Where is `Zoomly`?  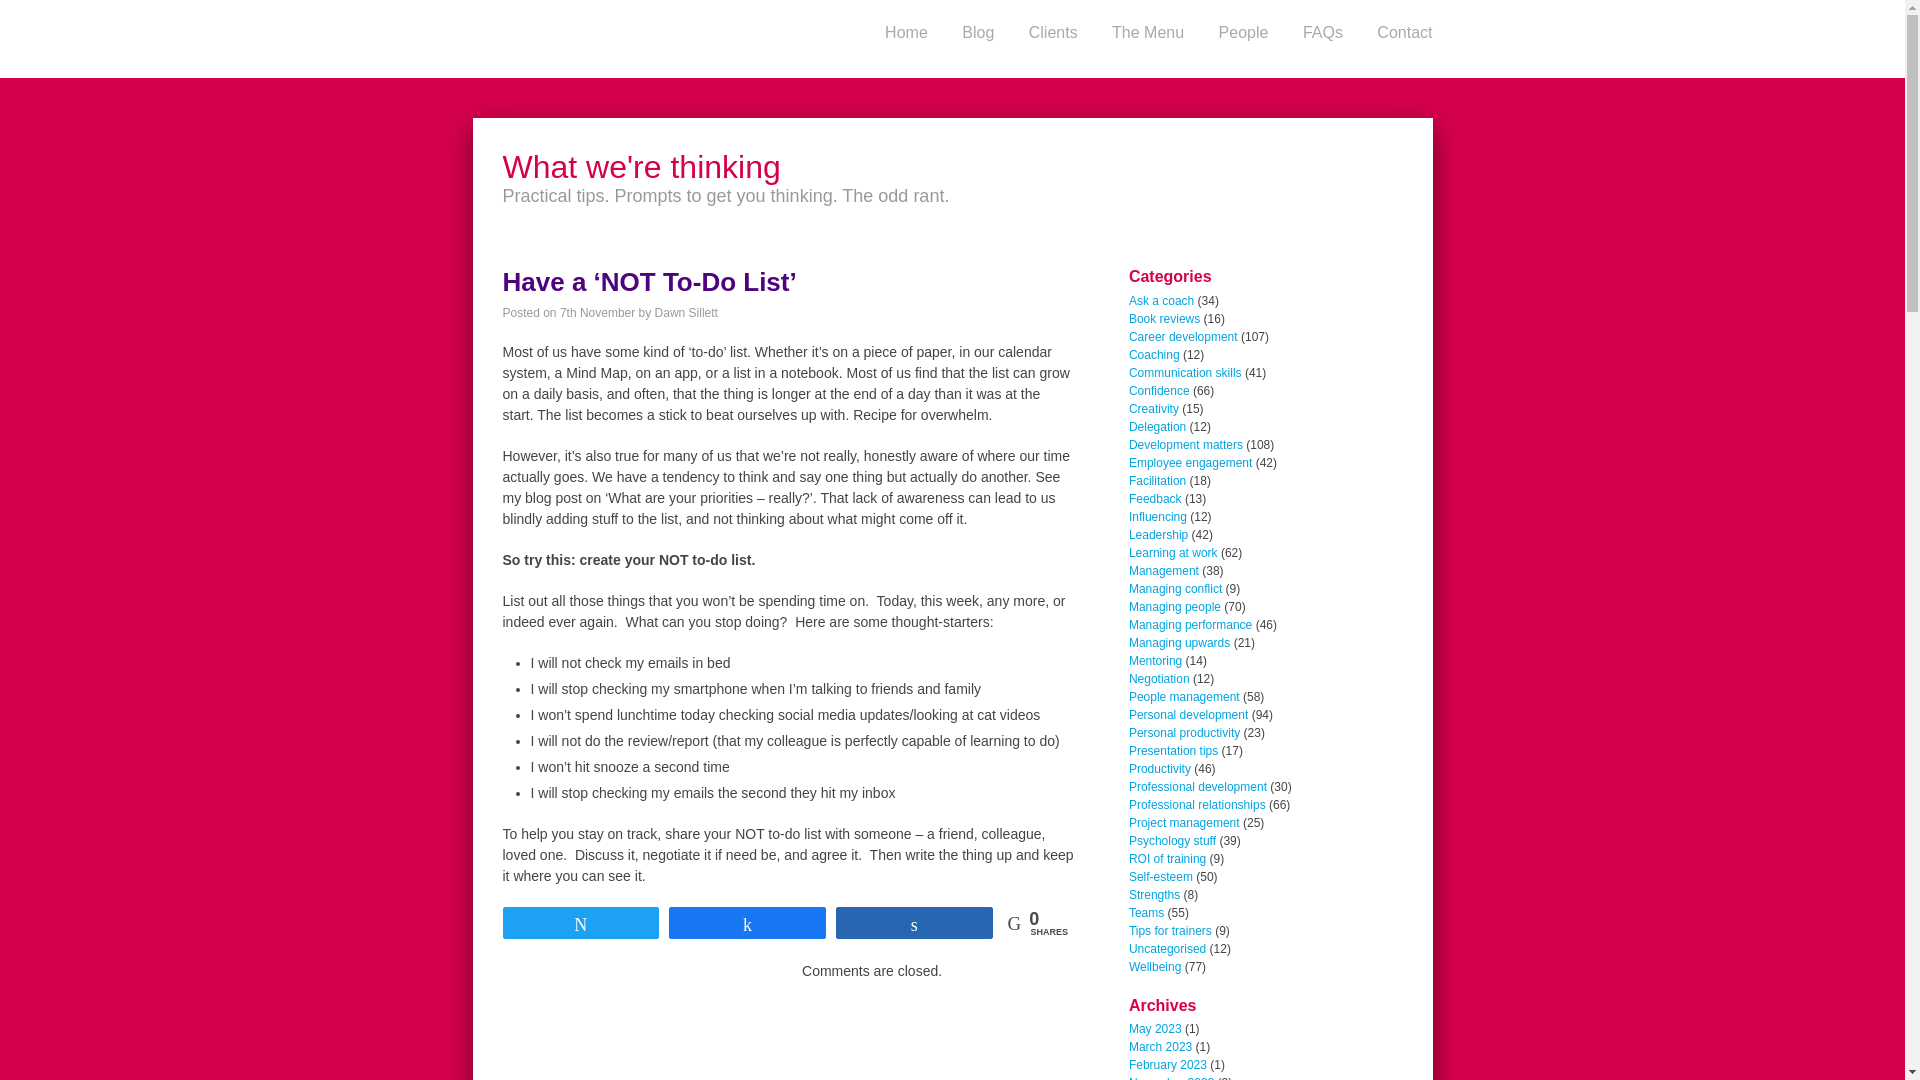 Zoomly is located at coordinates (542, 39).